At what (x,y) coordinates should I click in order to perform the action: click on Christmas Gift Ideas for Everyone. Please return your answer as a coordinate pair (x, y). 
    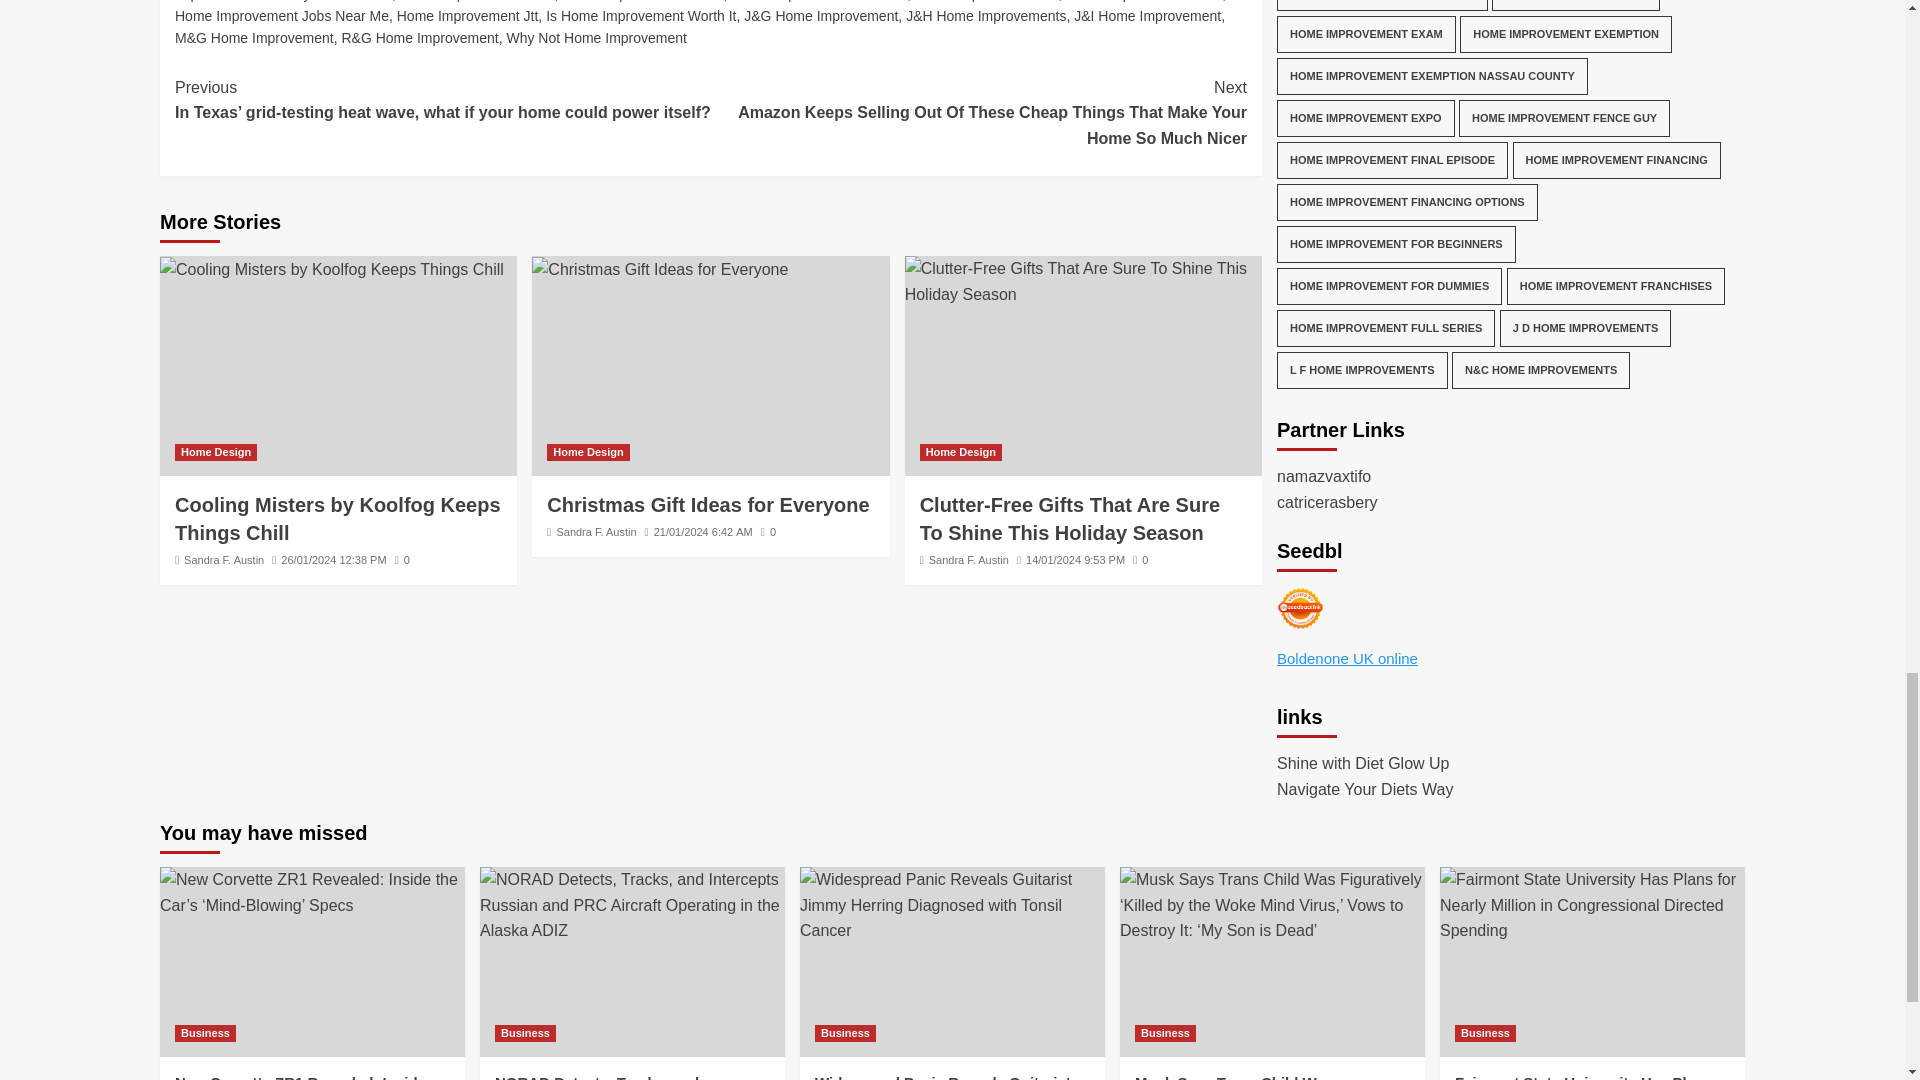
    Looking at the image, I should click on (659, 270).